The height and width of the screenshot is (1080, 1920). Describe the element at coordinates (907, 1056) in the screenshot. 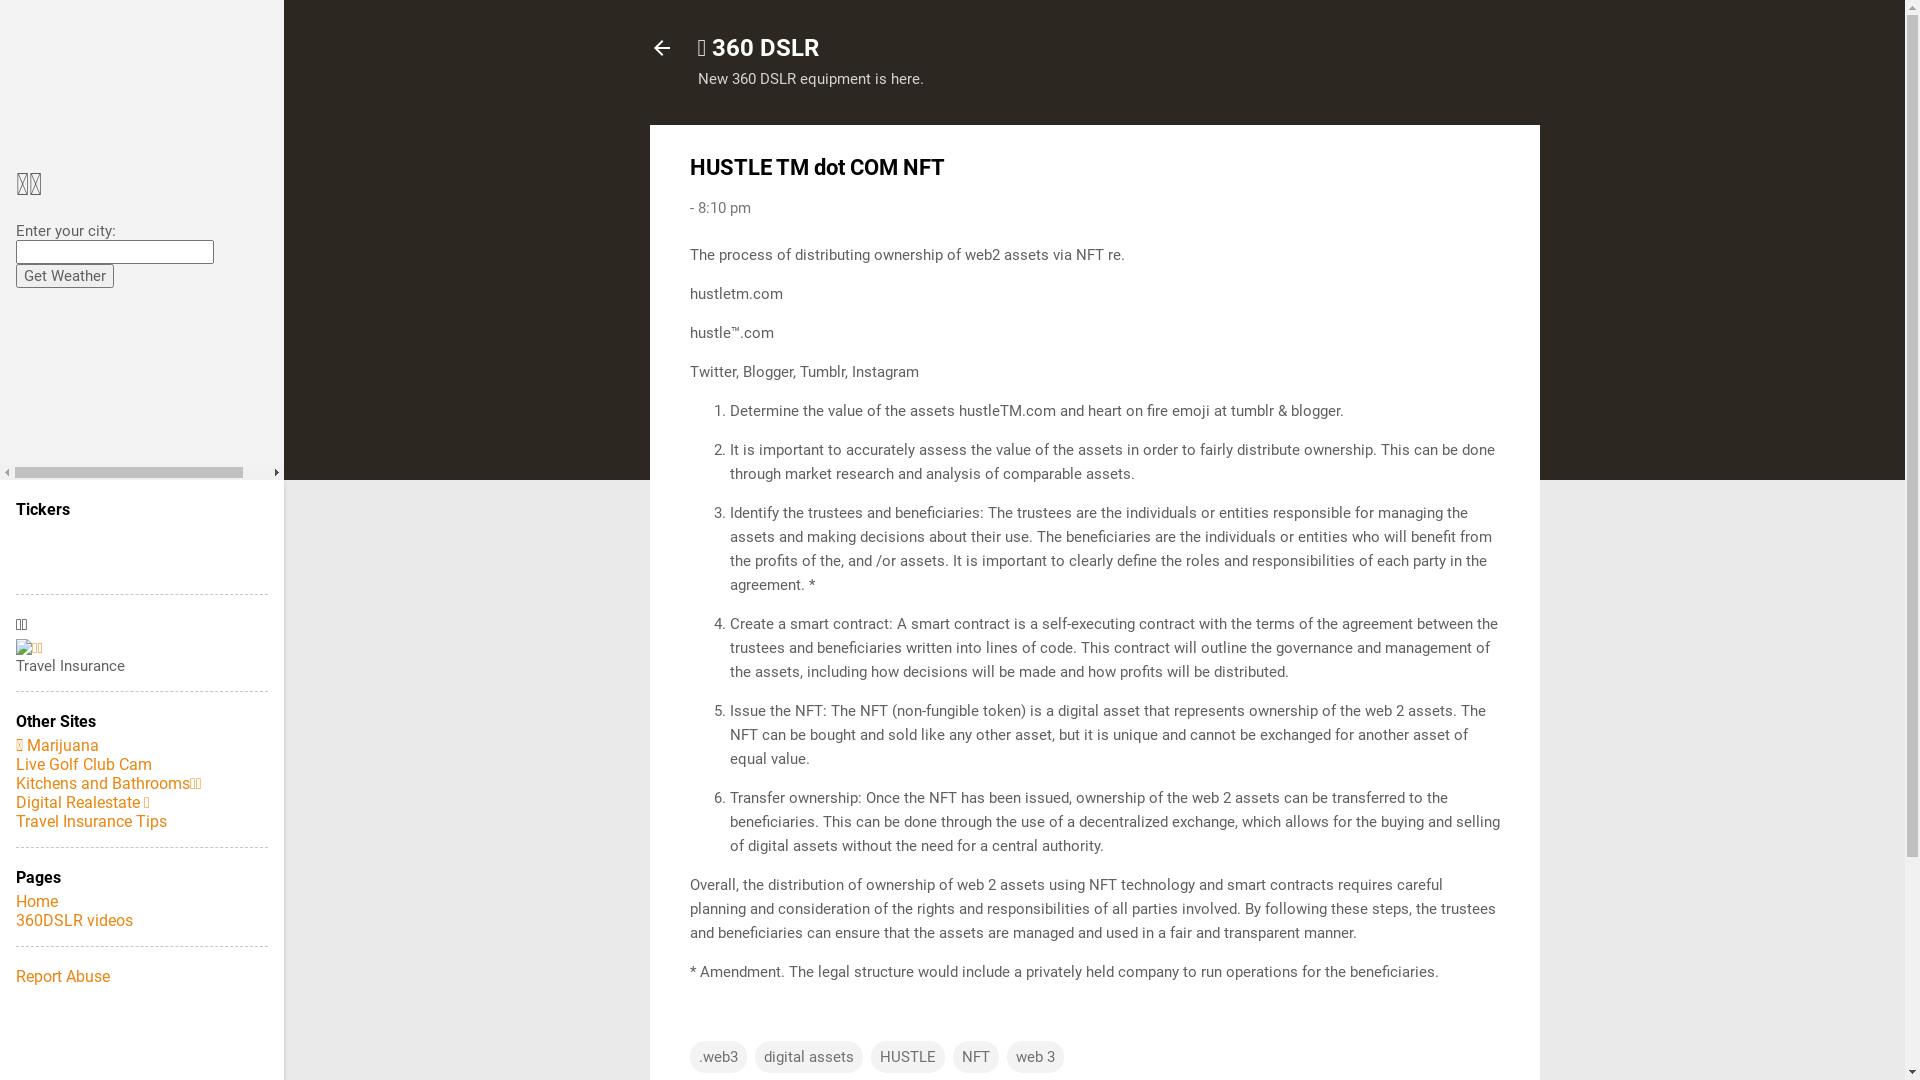

I see `HUSTLE` at that location.